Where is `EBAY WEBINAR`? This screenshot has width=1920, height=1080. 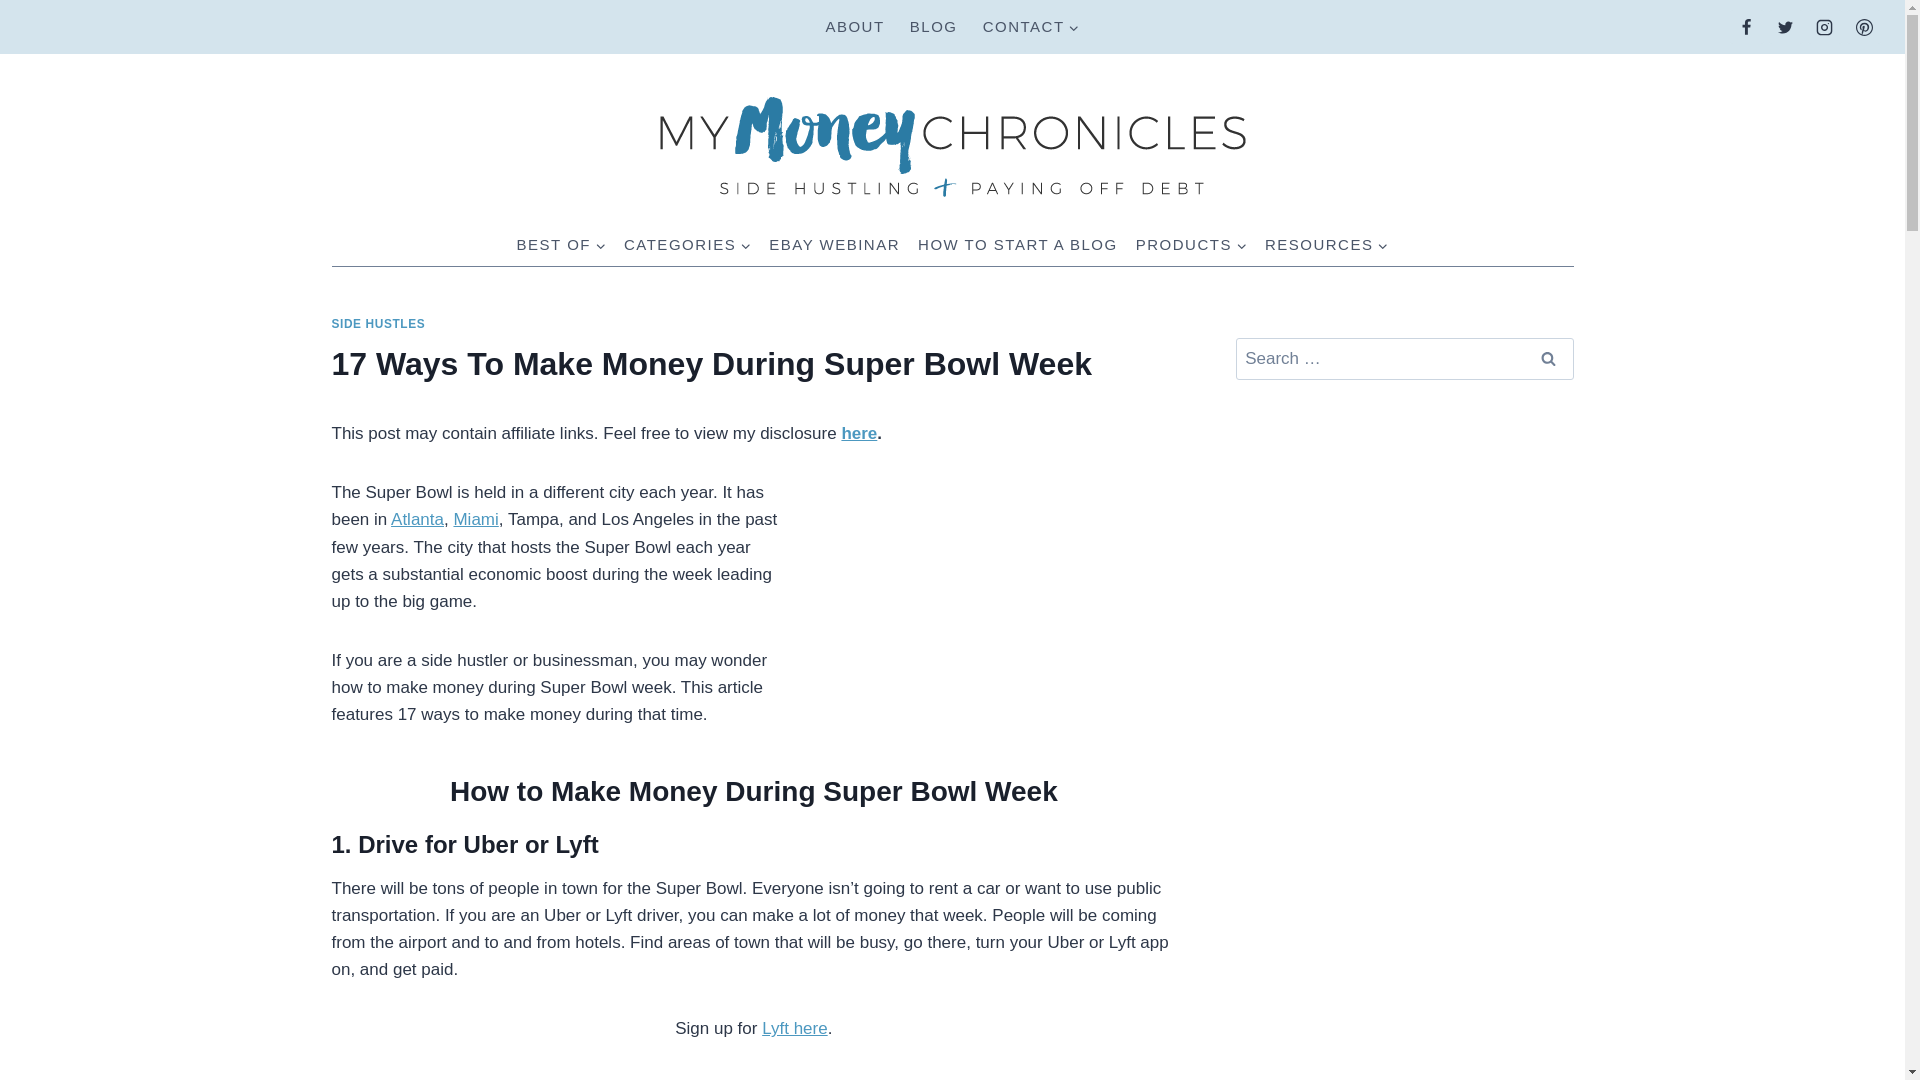 EBAY WEBINAR is located at coordinates (834, 244).